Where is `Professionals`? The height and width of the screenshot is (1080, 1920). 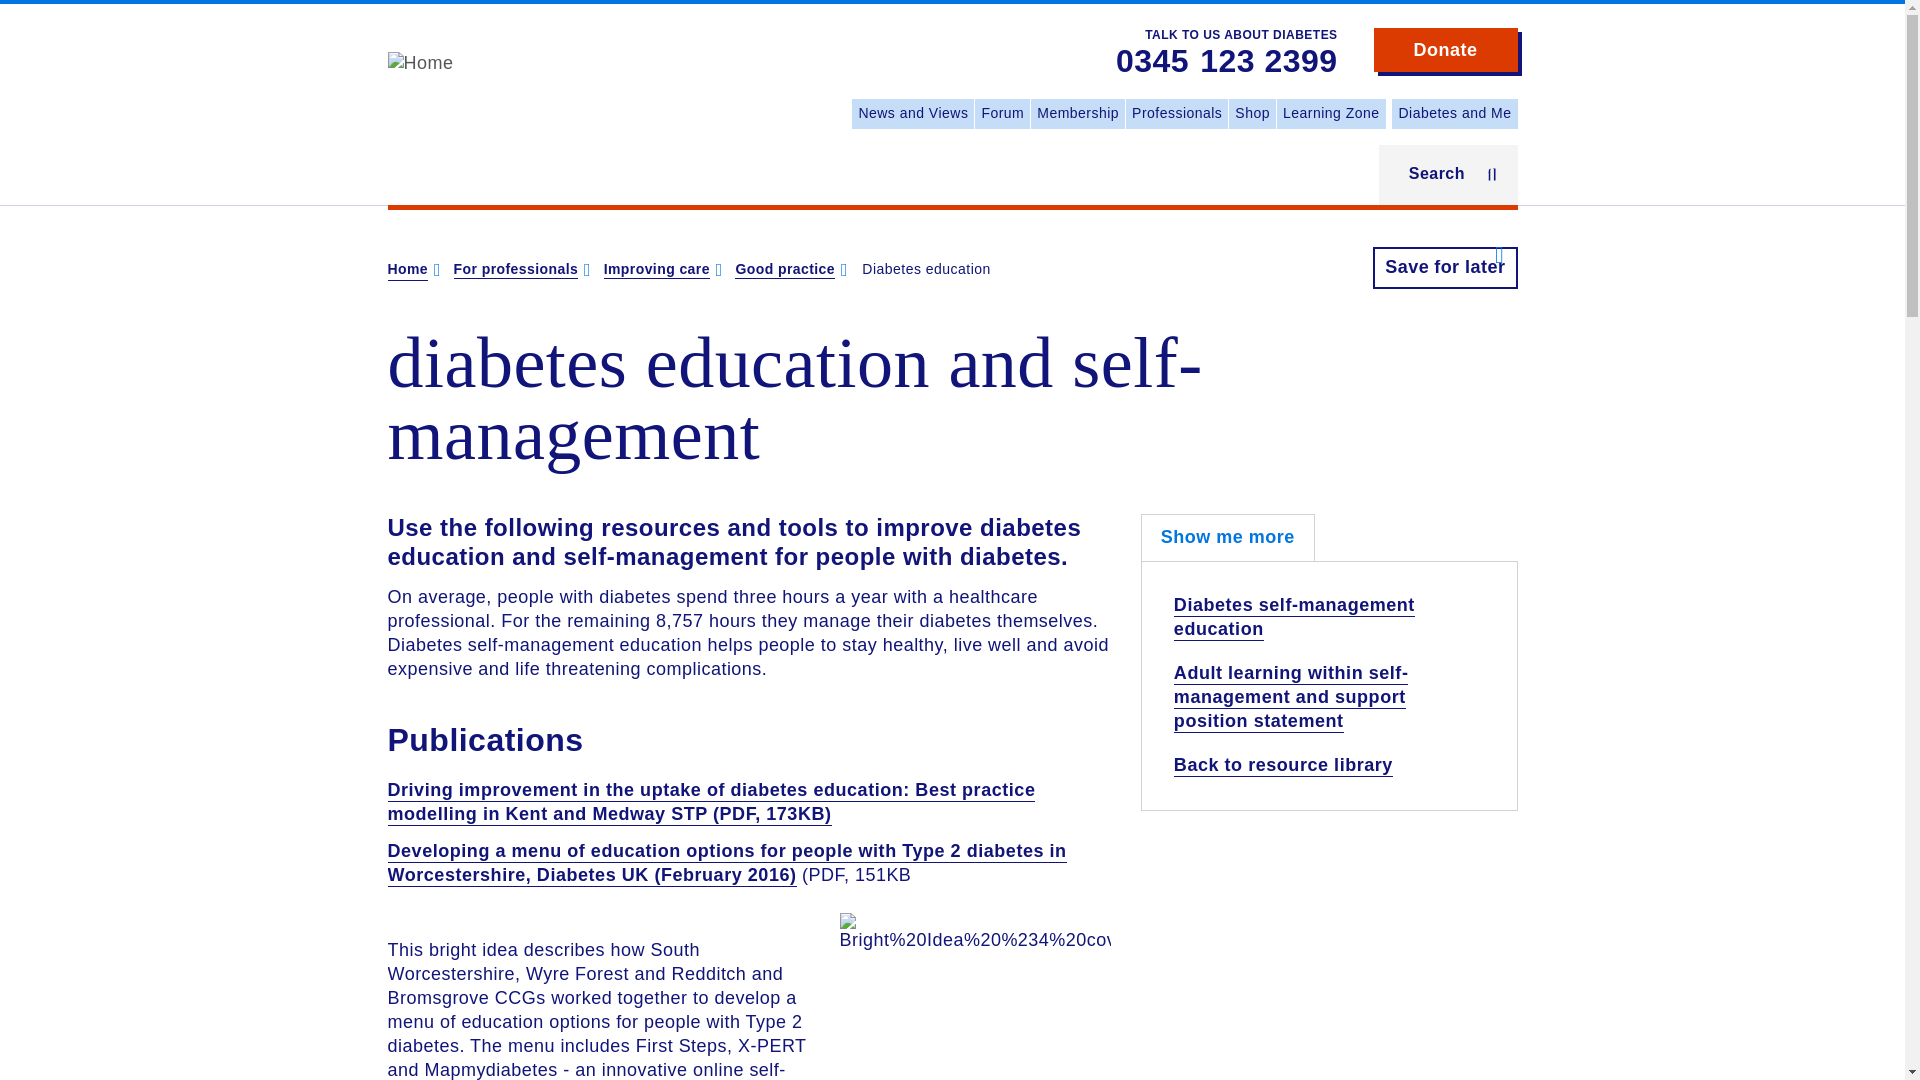
Professionals is located at coordinates (1176, 114).